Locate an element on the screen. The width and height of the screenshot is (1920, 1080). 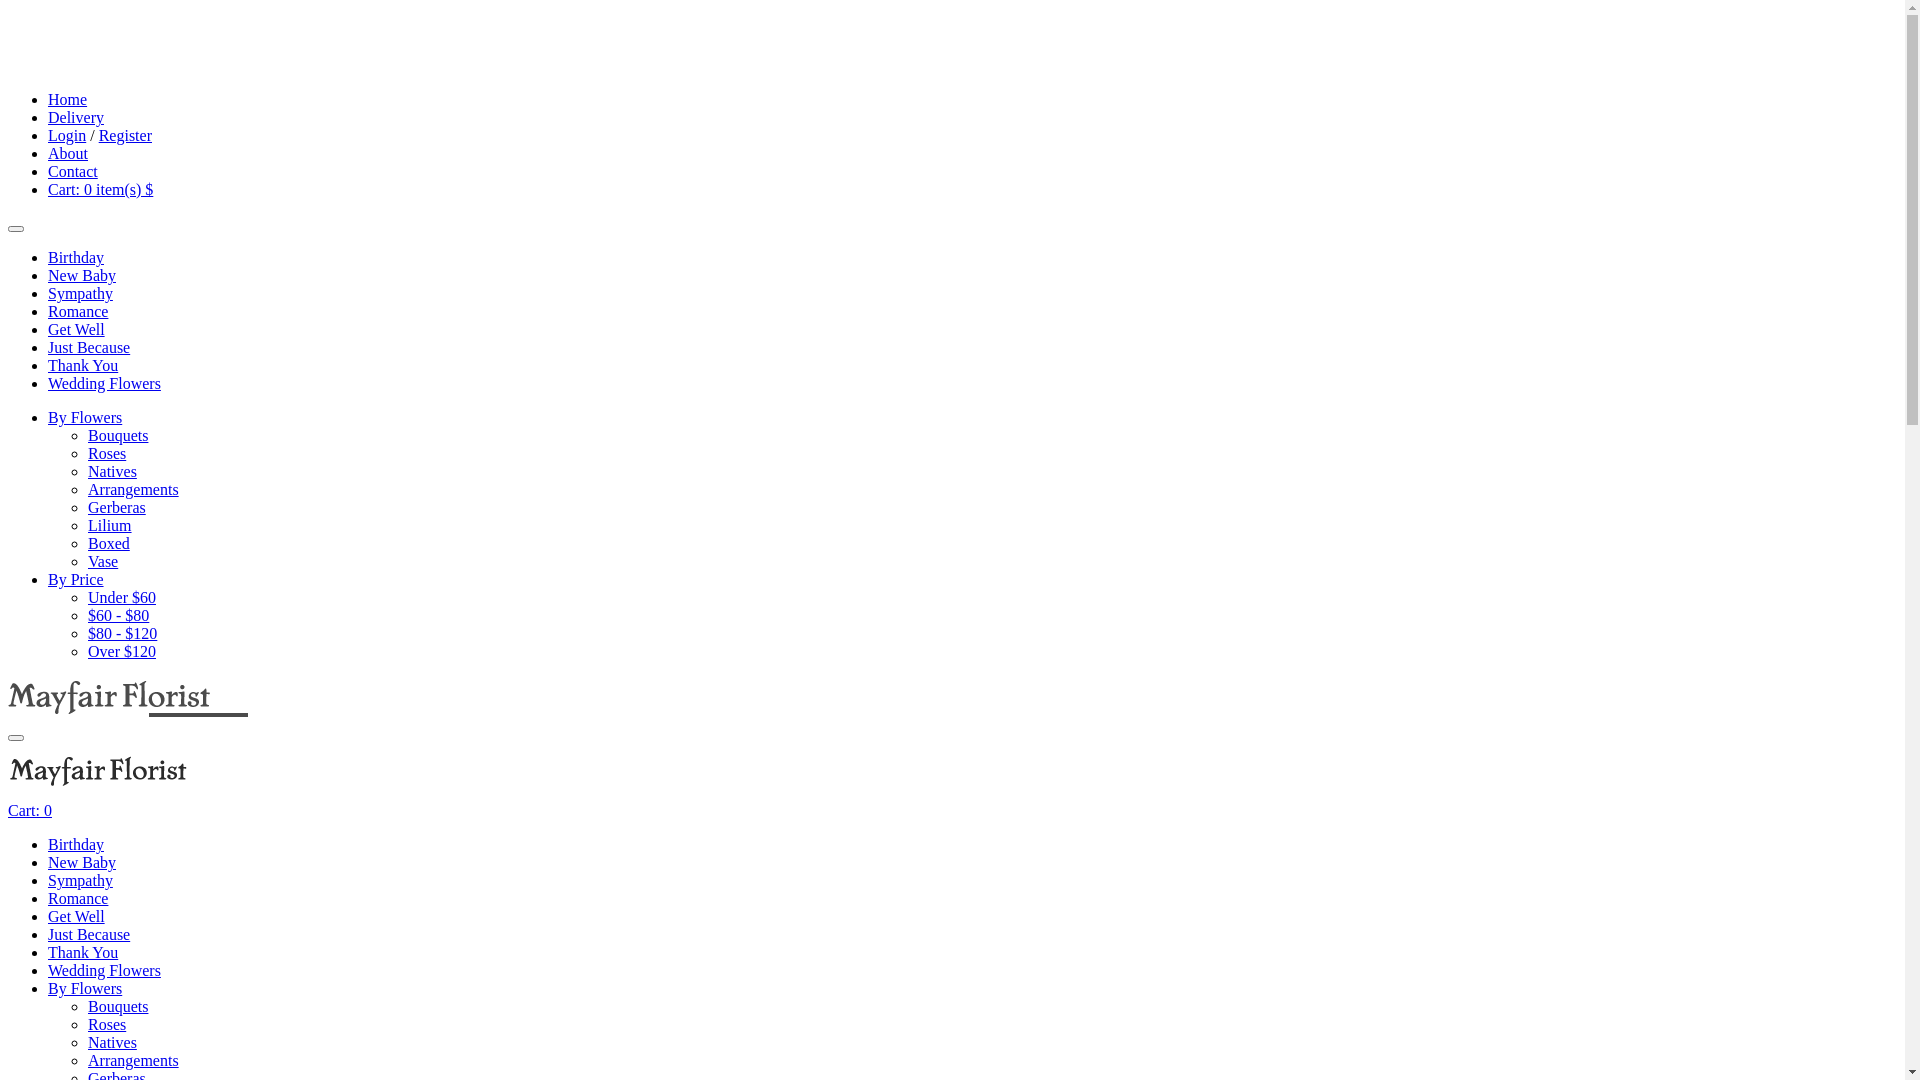
Contact is located at coordinates (73, 172).